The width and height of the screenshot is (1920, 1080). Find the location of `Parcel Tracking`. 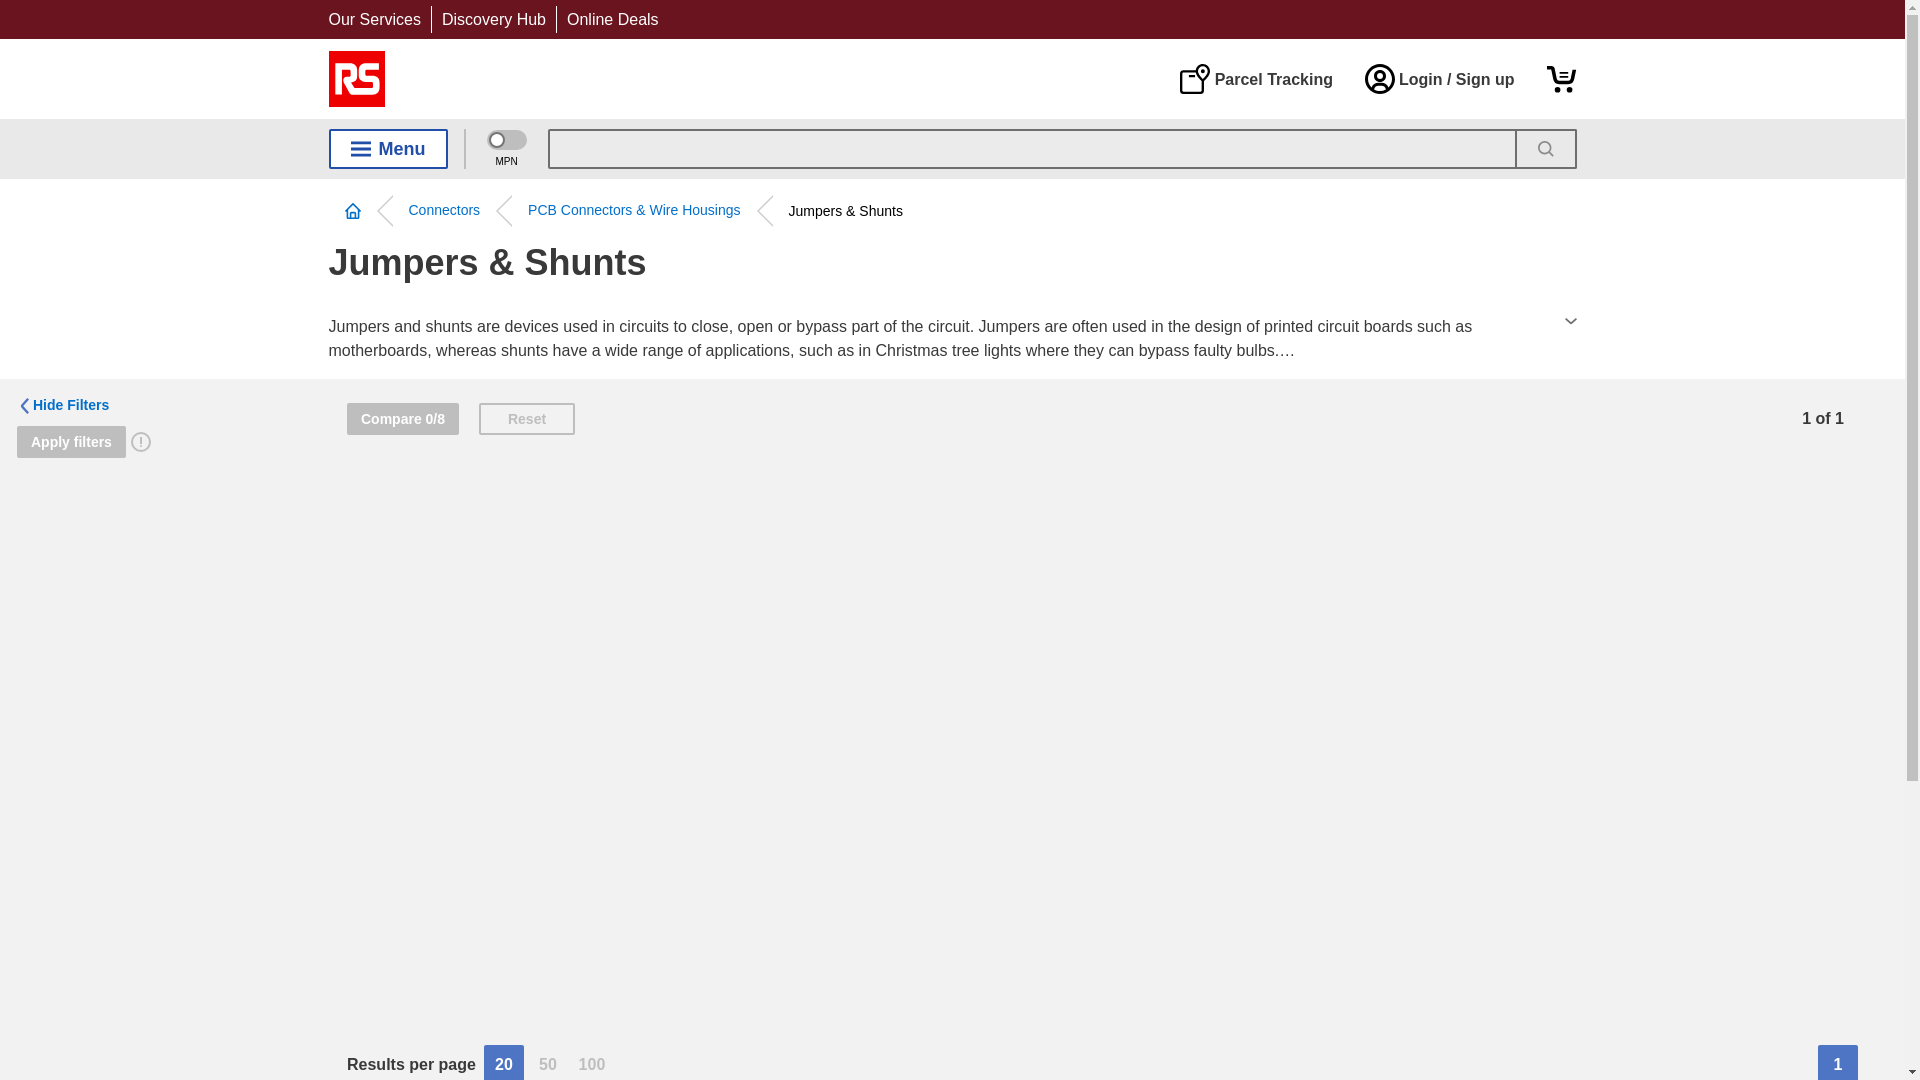

Parcel Tracking is located at coordinates (1255, 78).